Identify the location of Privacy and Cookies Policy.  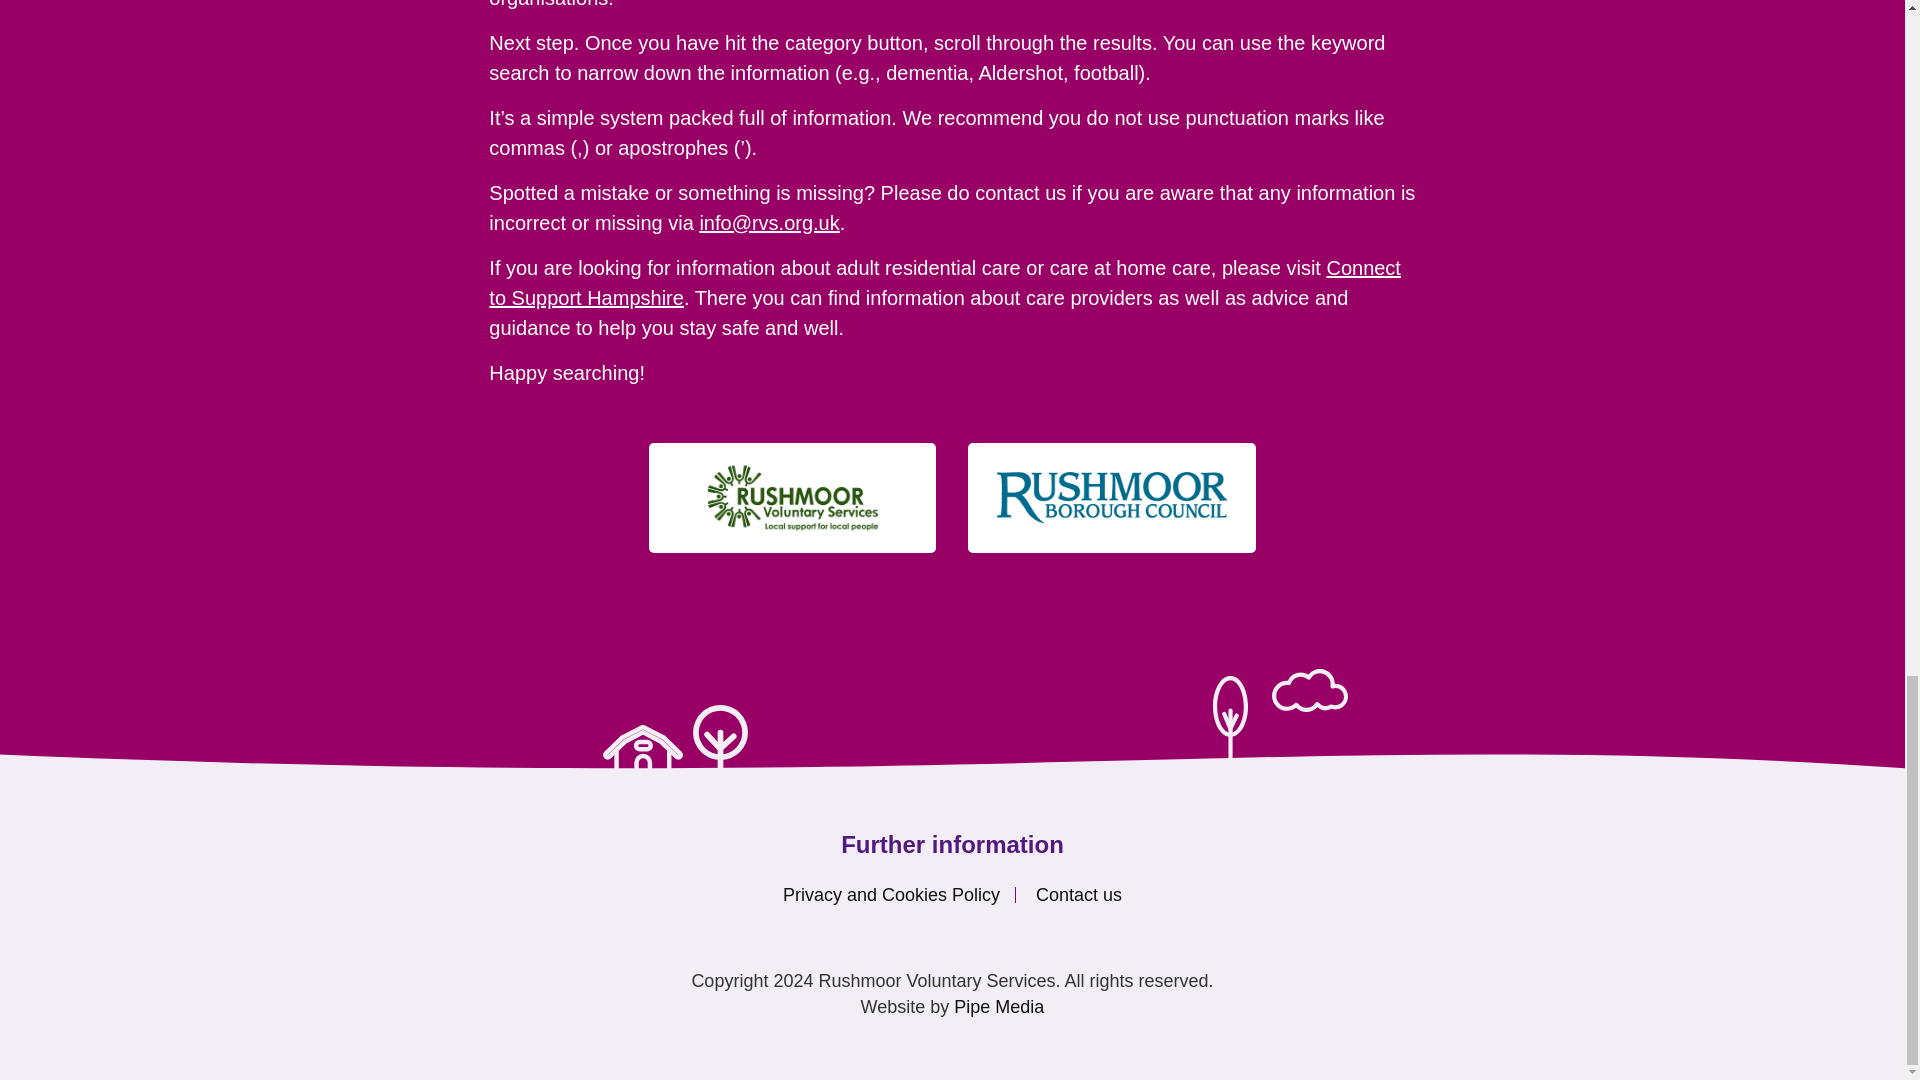
(892, 894).